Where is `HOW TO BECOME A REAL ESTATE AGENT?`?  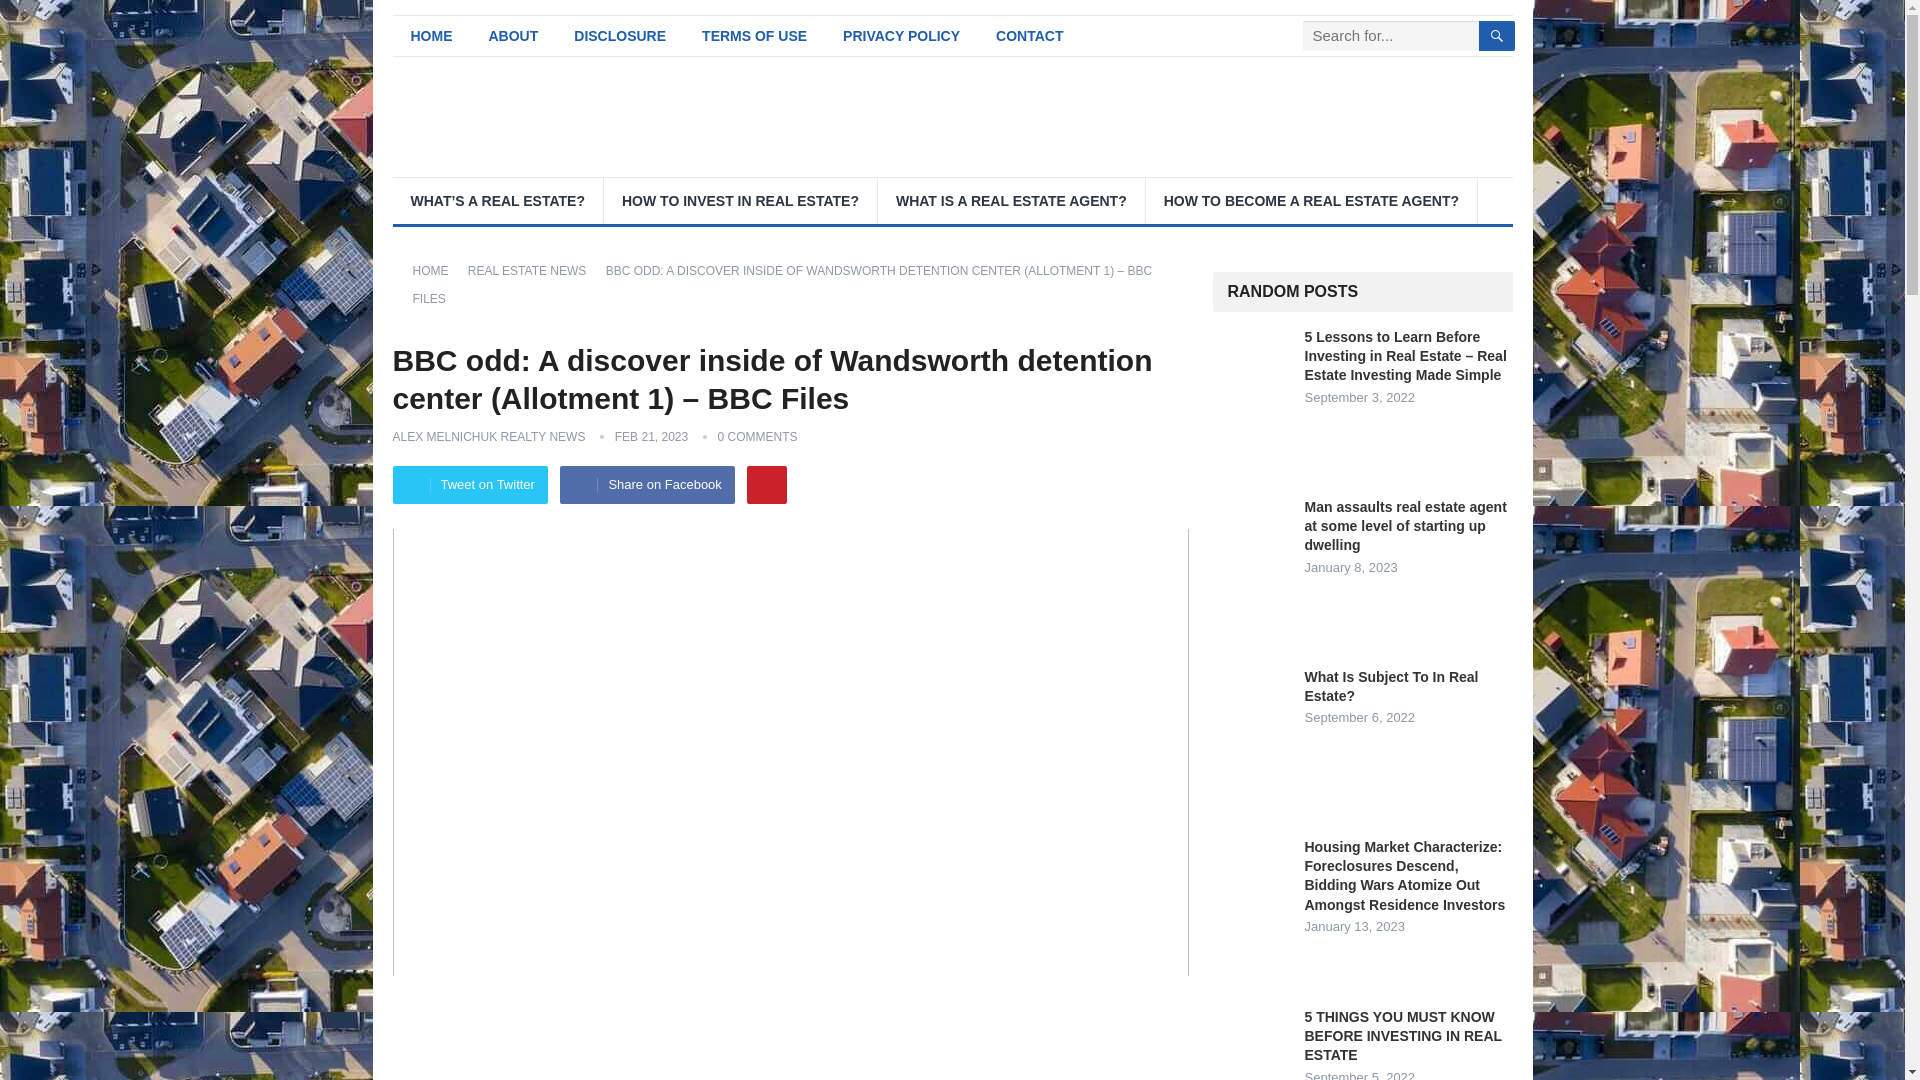
HOW TO BECOME A REAL ESTATE AGENT? is located at coordinates (1311, 200).